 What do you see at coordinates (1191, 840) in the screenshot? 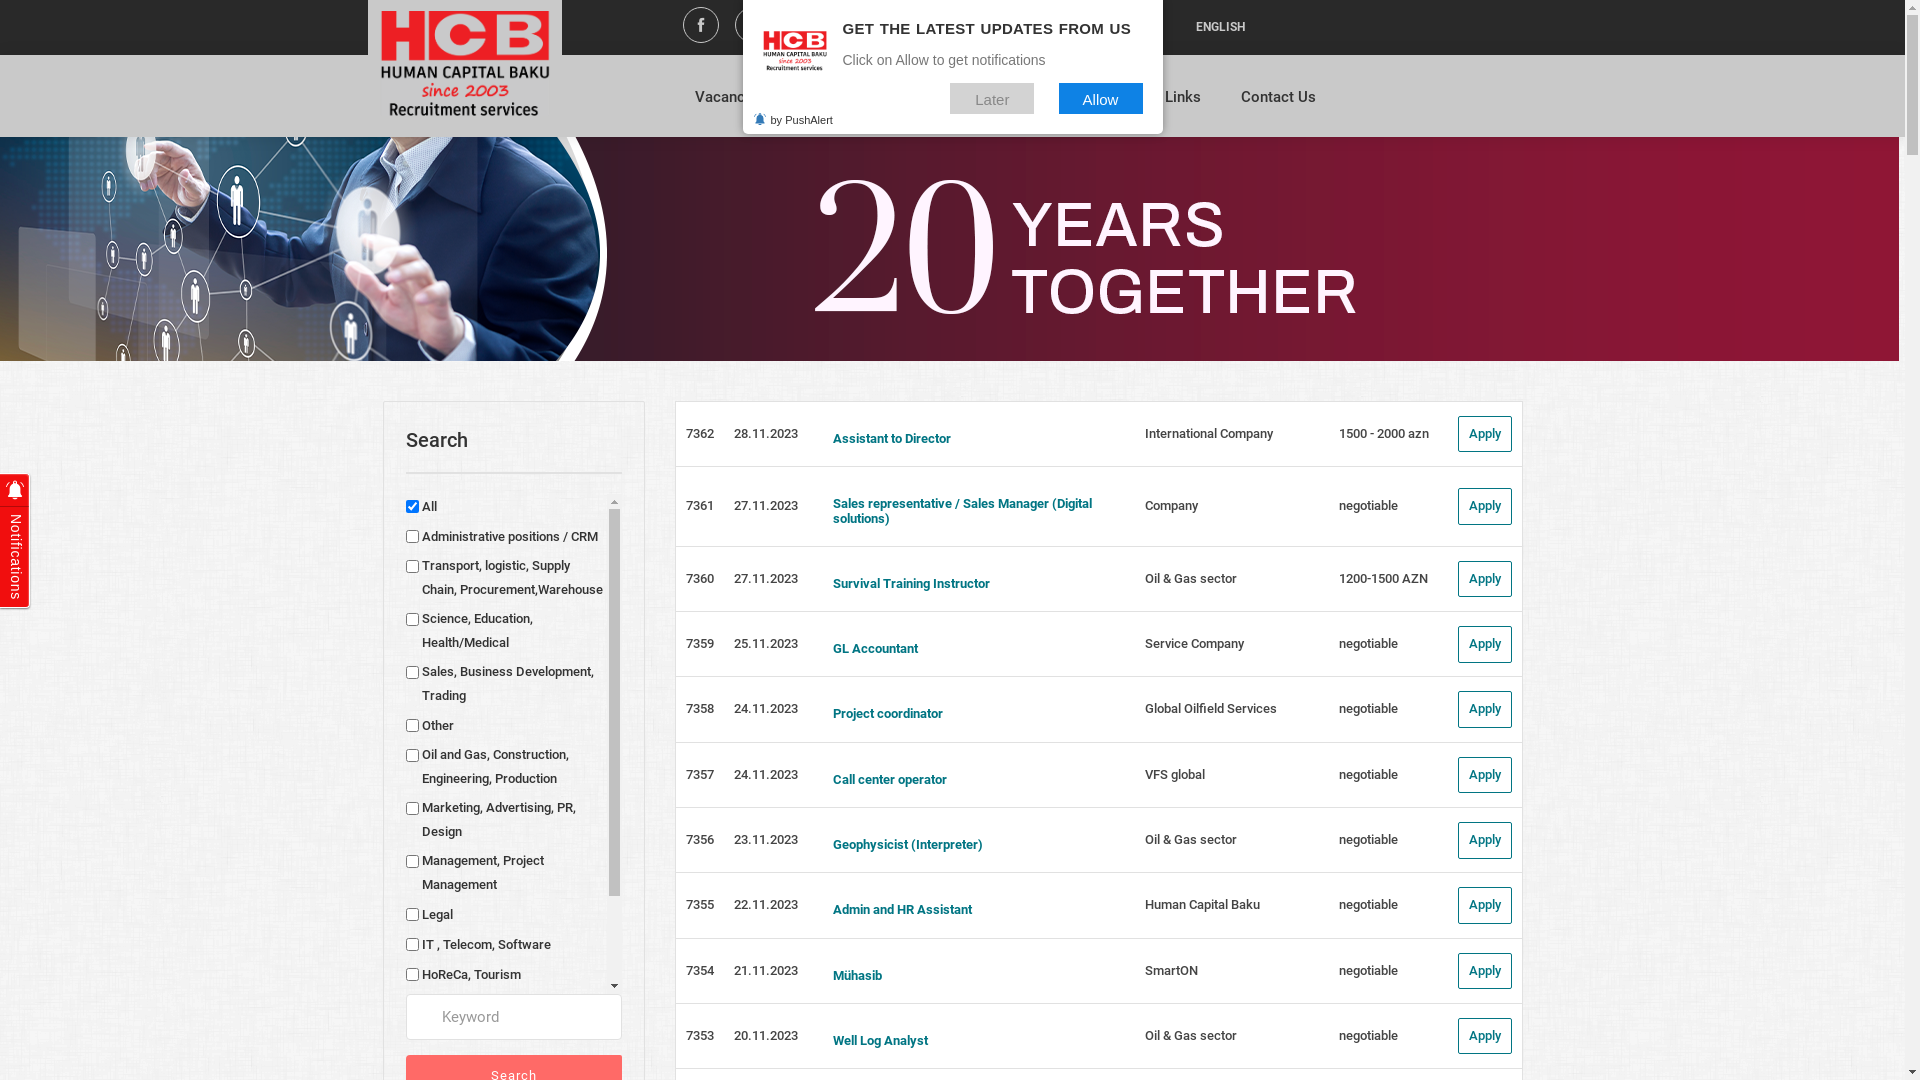
I see `Oil & Gas sector` at bounding box center [1191, 840].